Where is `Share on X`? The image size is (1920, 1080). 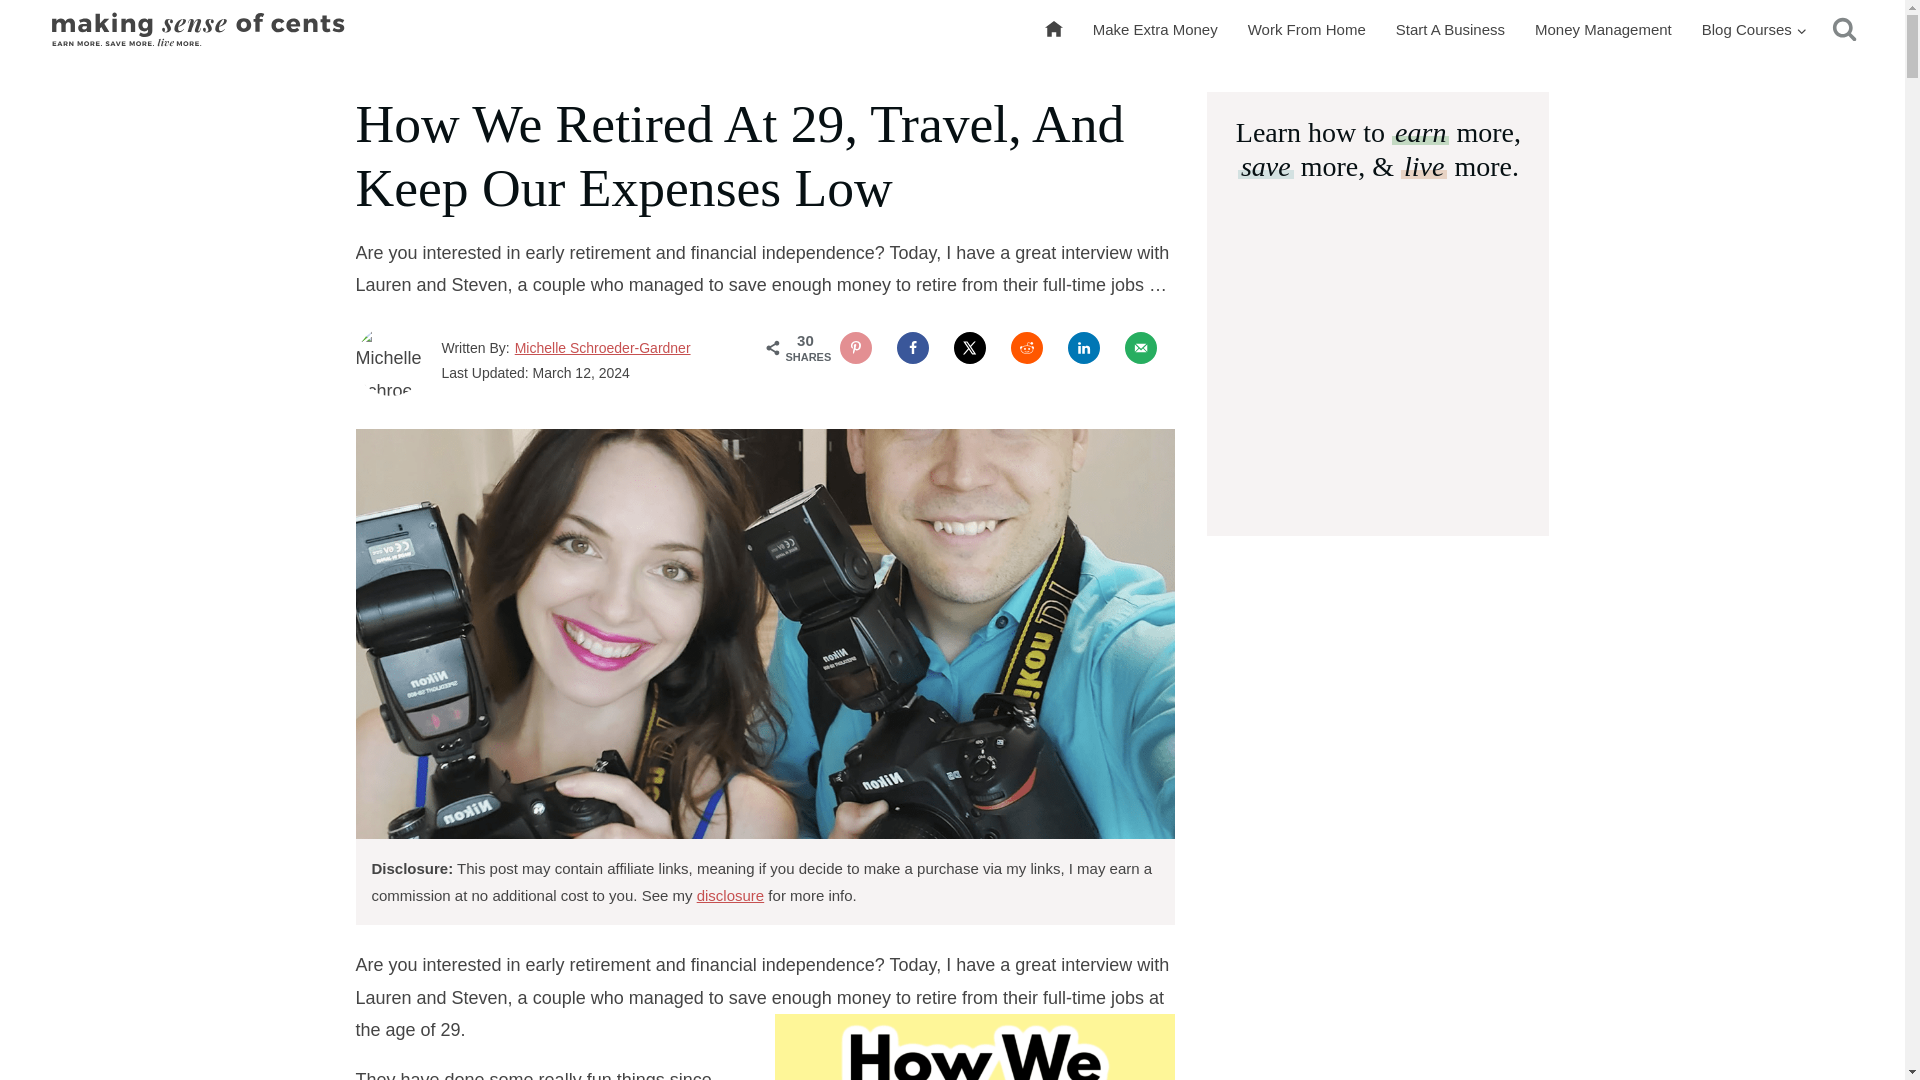
Share on X is located at coordinates (970, 347).